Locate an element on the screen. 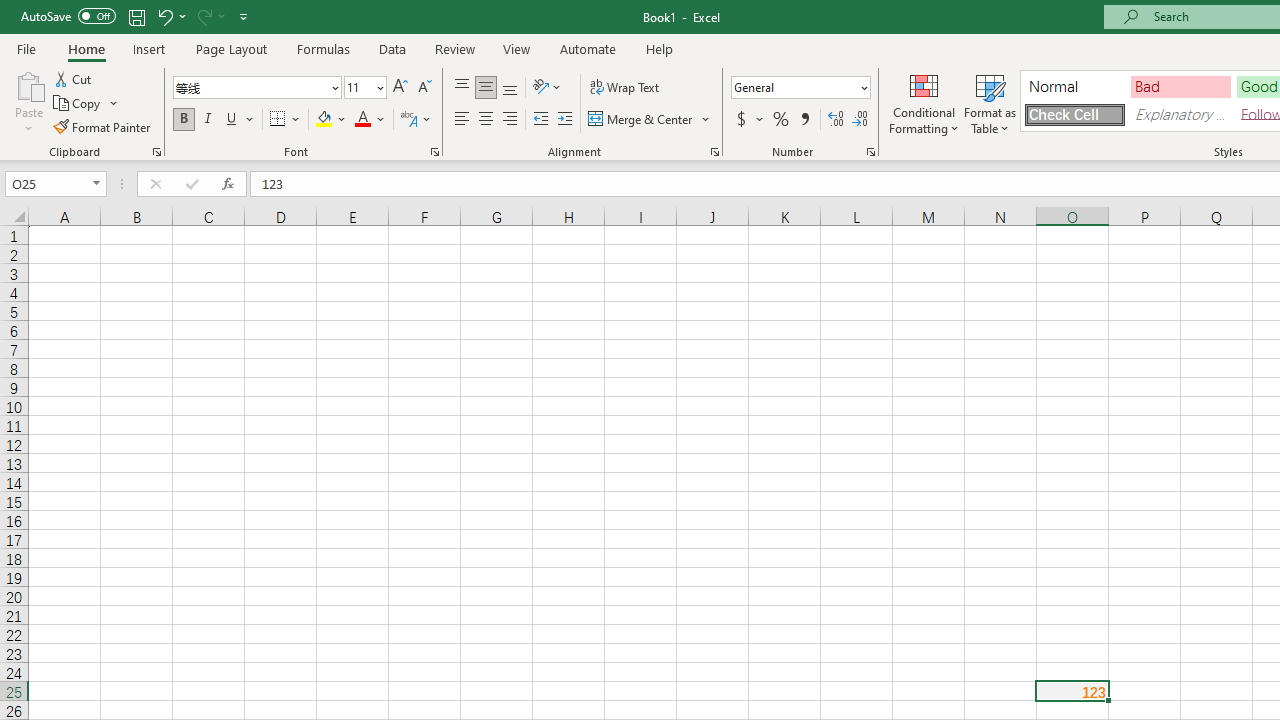 The image size is (1280, 720). Paste is located at coordinates (28, 102).